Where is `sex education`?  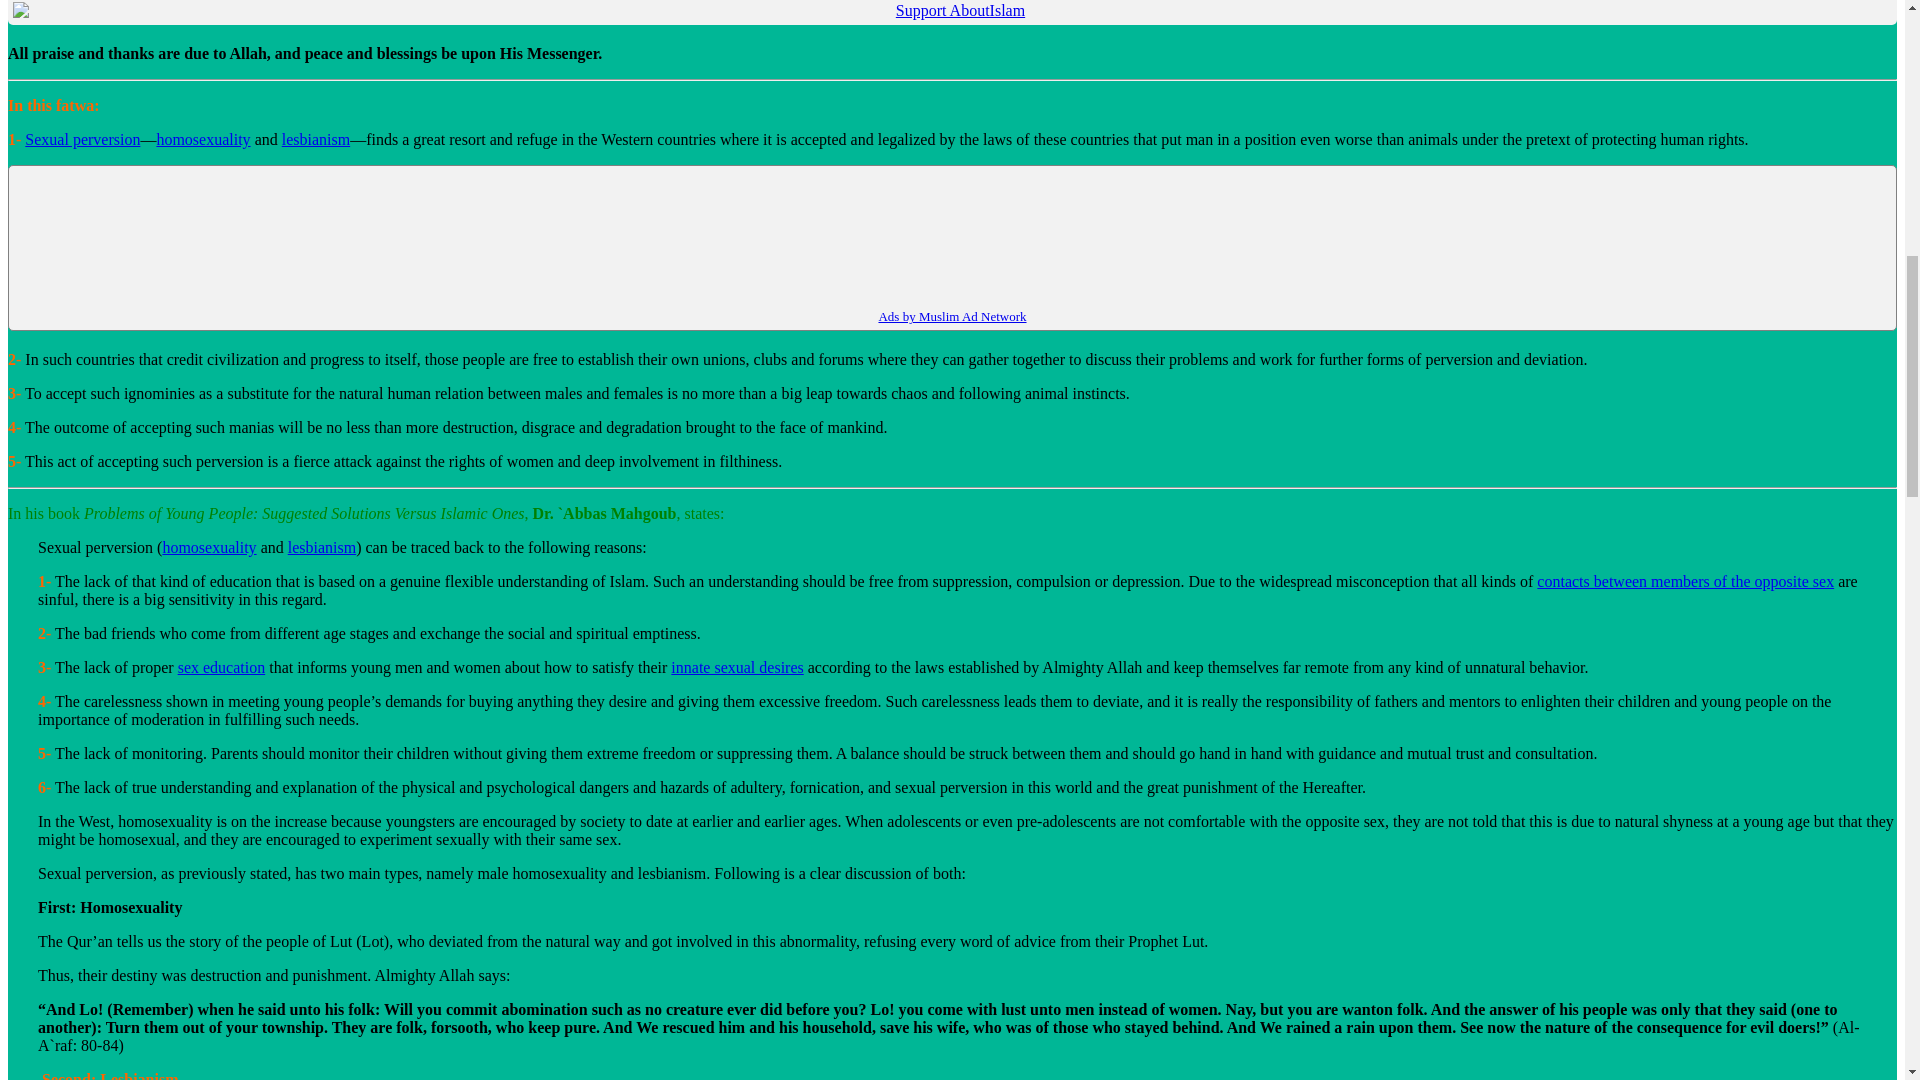
sex education is located at coordinates (222, 667).